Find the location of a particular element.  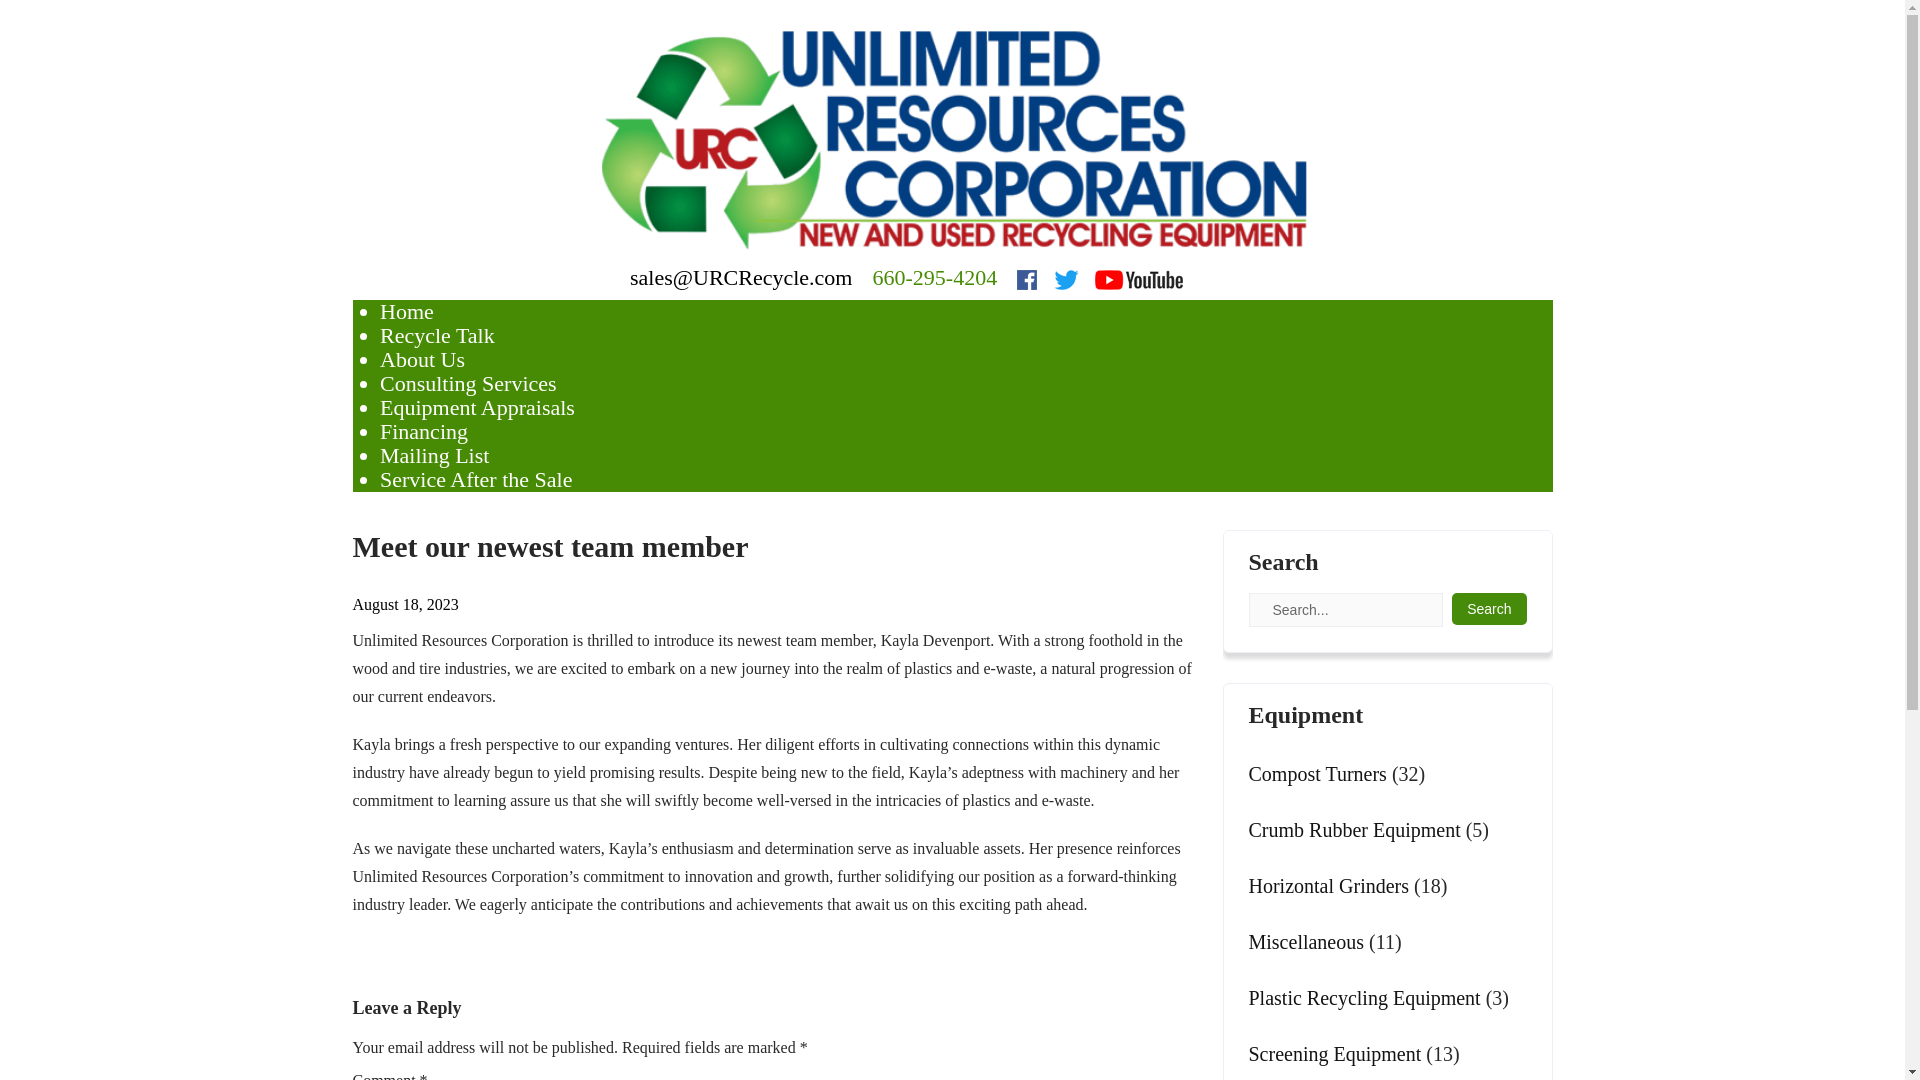

Recycle Talk is located at coordinates (438, 334).